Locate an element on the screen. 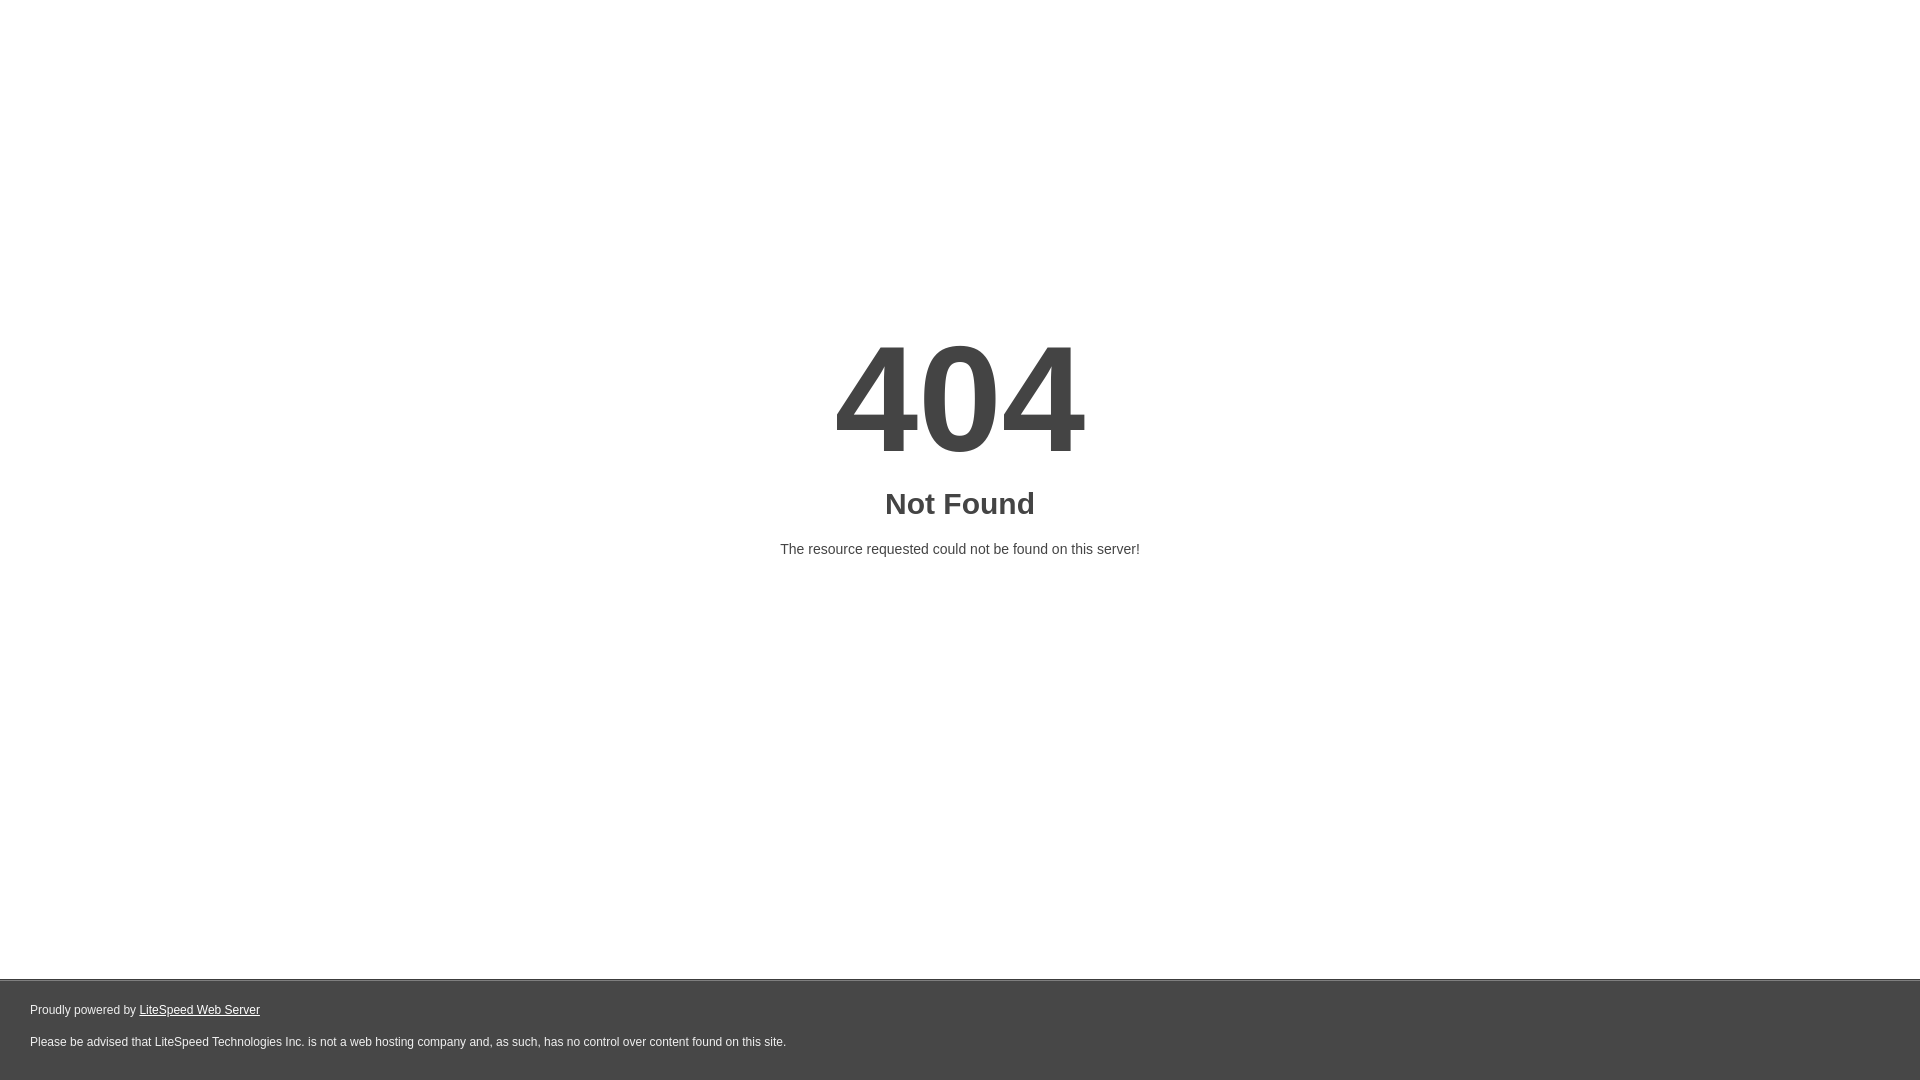  LiteSpeed Web Server is located at coordinates (200, 1010).